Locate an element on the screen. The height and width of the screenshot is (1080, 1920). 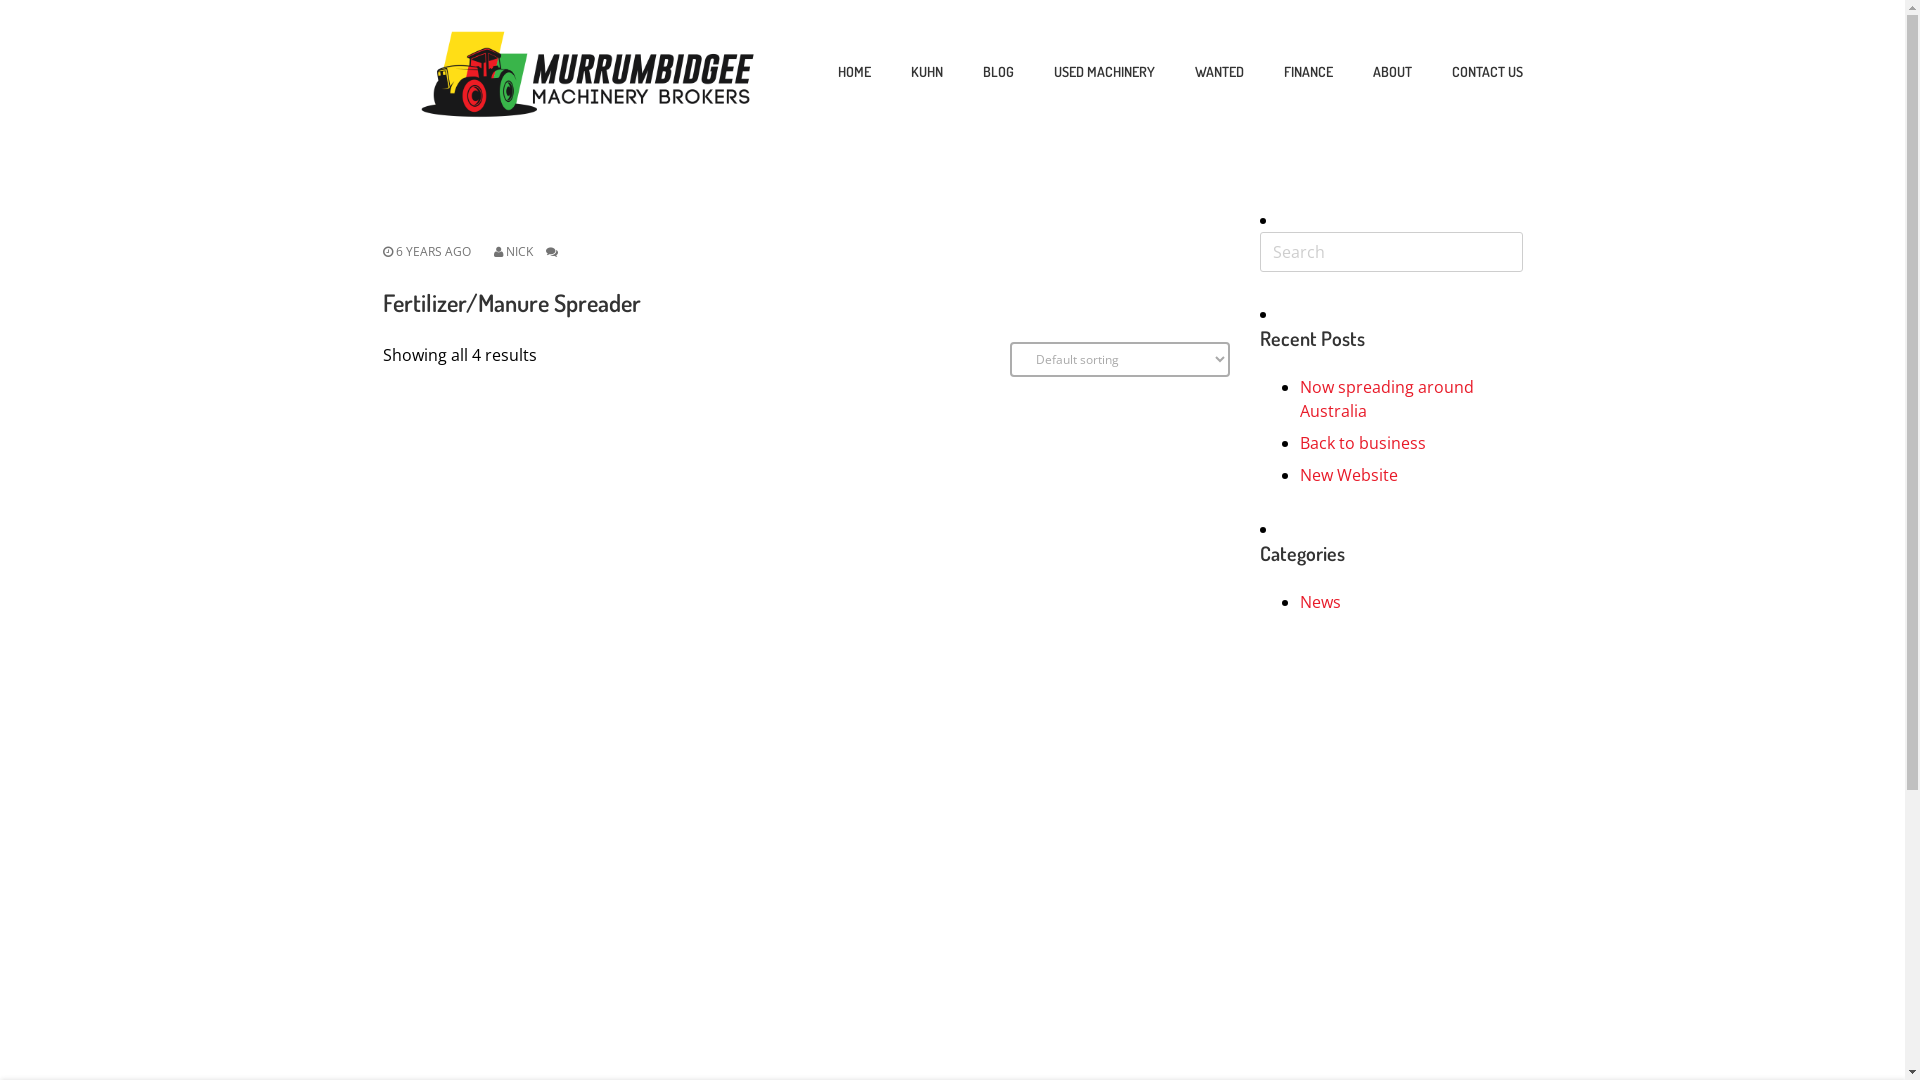
Used Machinery is located at coordinates (1696, 212).